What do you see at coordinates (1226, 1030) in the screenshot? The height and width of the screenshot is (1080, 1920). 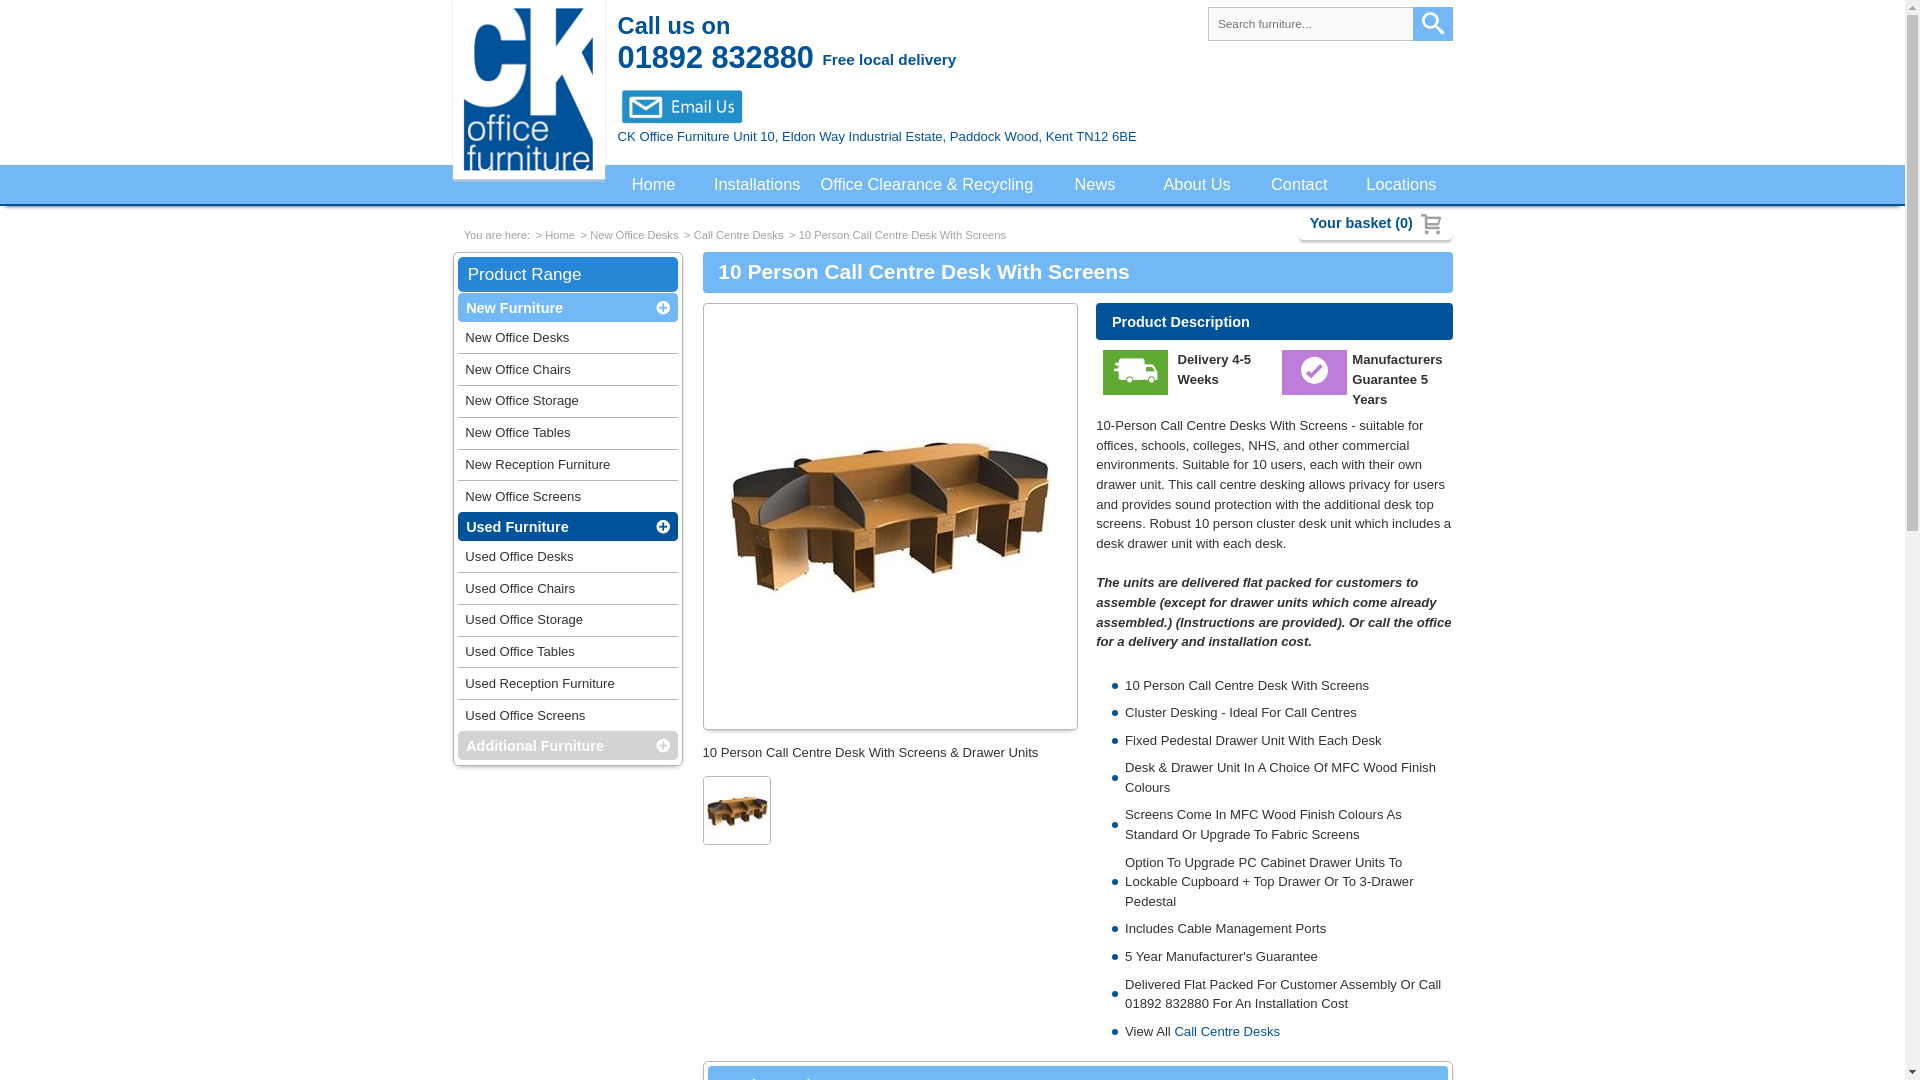 I see `Call Centre Desks` at bounding box center [1226, 1030].